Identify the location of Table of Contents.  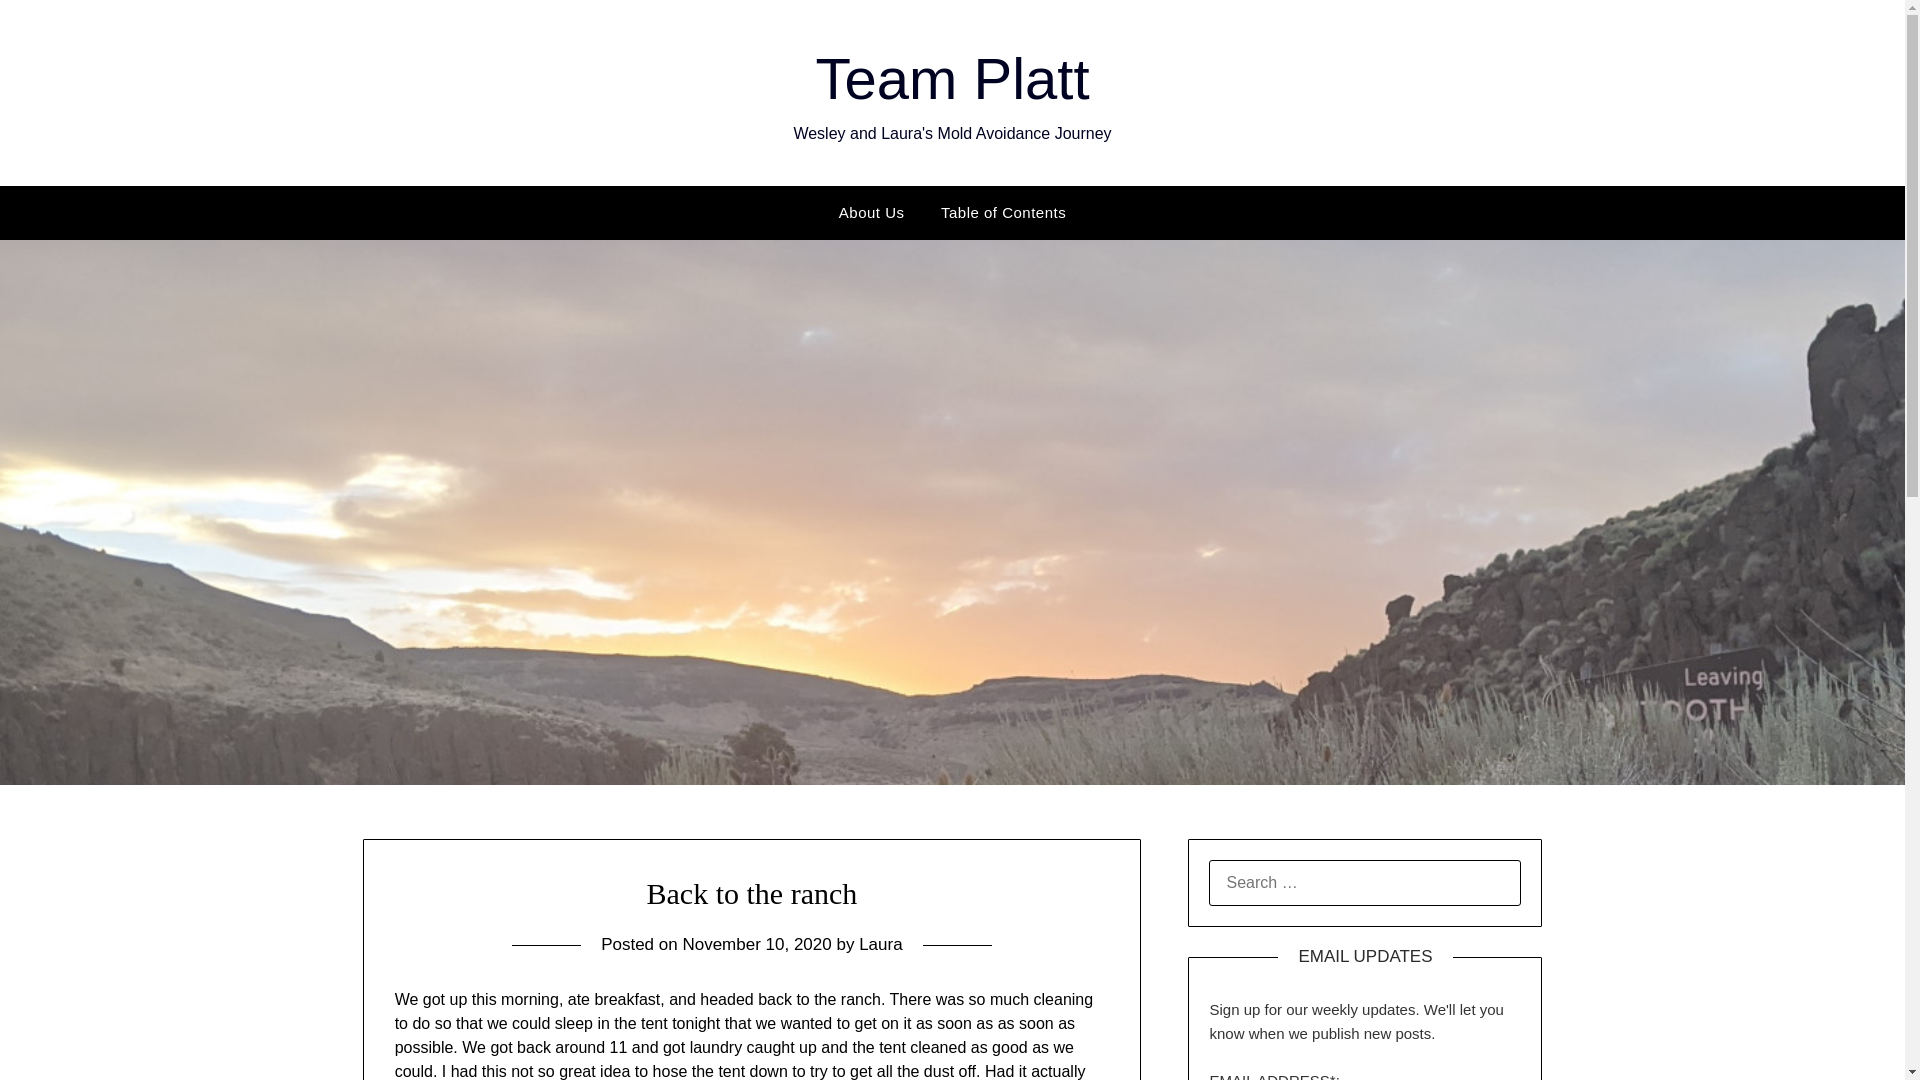
(1004, 212).